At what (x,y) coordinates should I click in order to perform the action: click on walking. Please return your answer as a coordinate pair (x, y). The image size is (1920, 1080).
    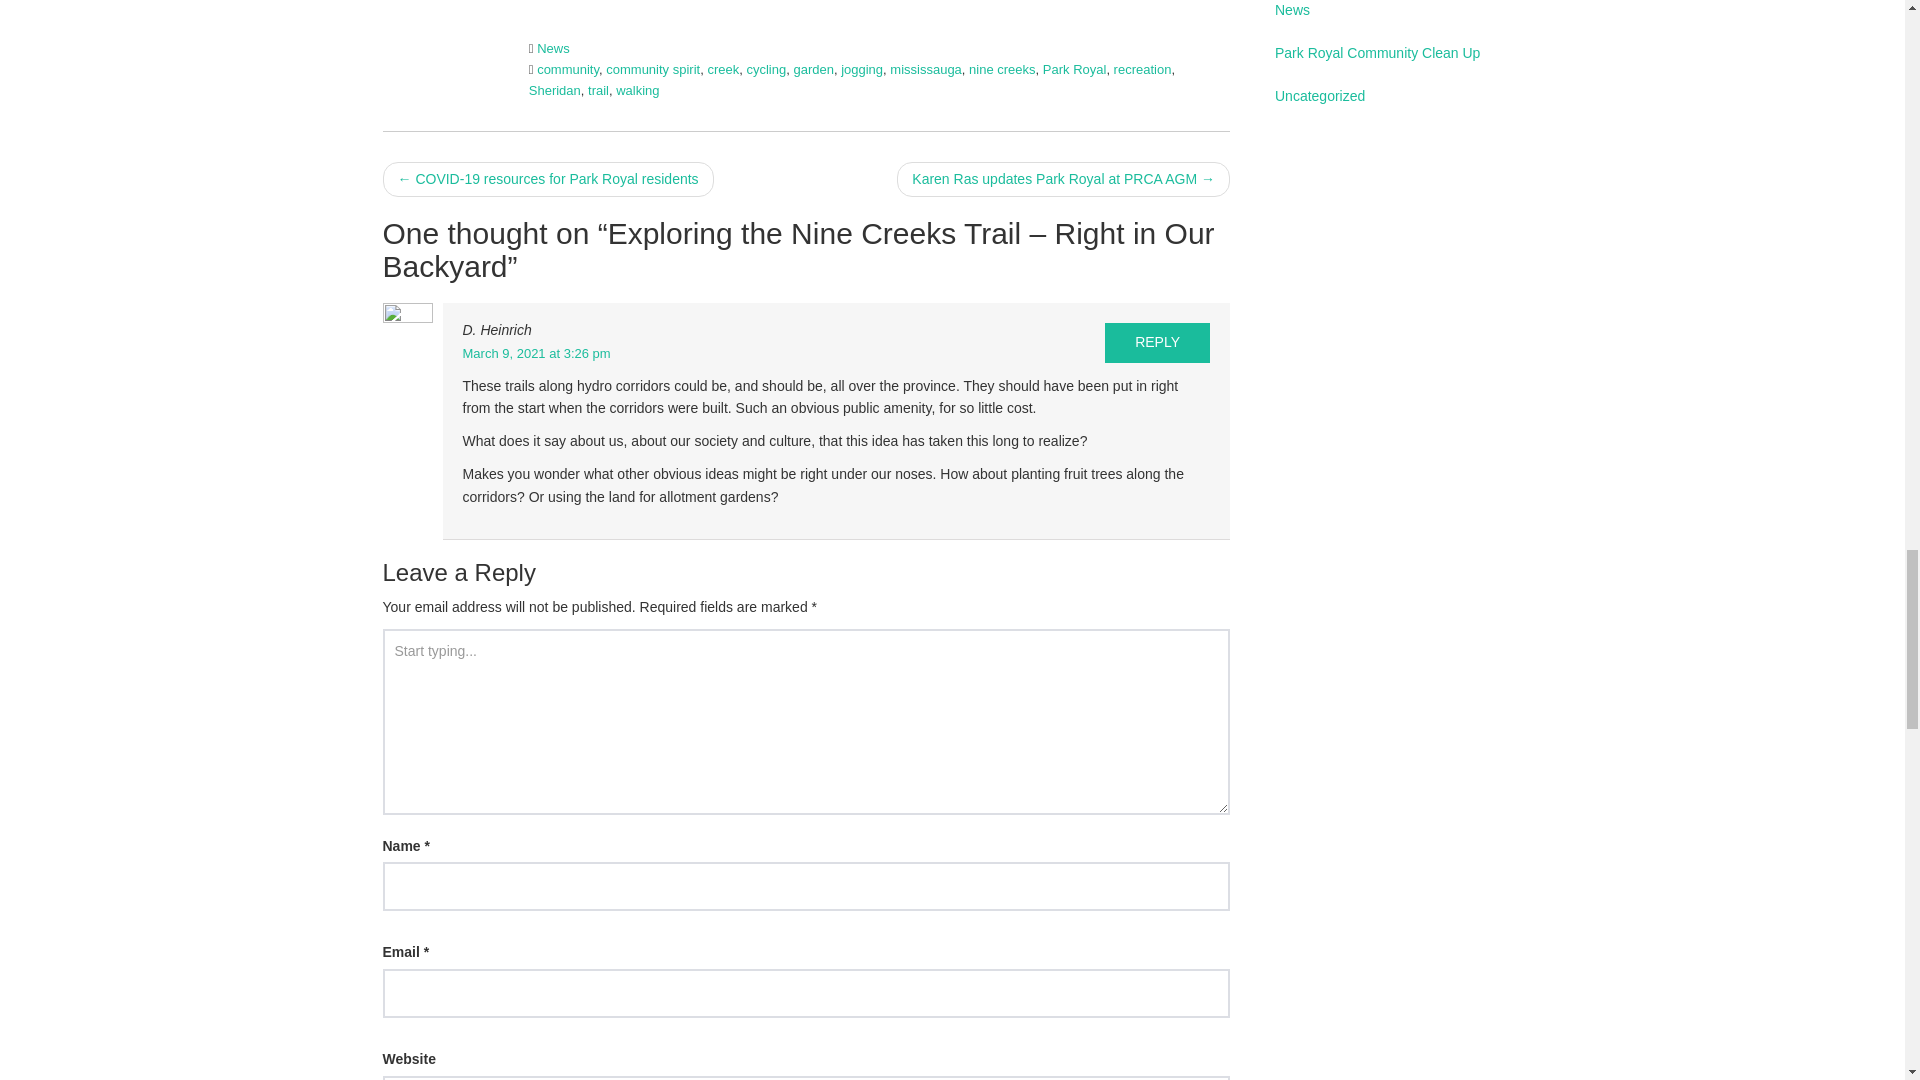
    Looking at the image, I should click on (637, 90).